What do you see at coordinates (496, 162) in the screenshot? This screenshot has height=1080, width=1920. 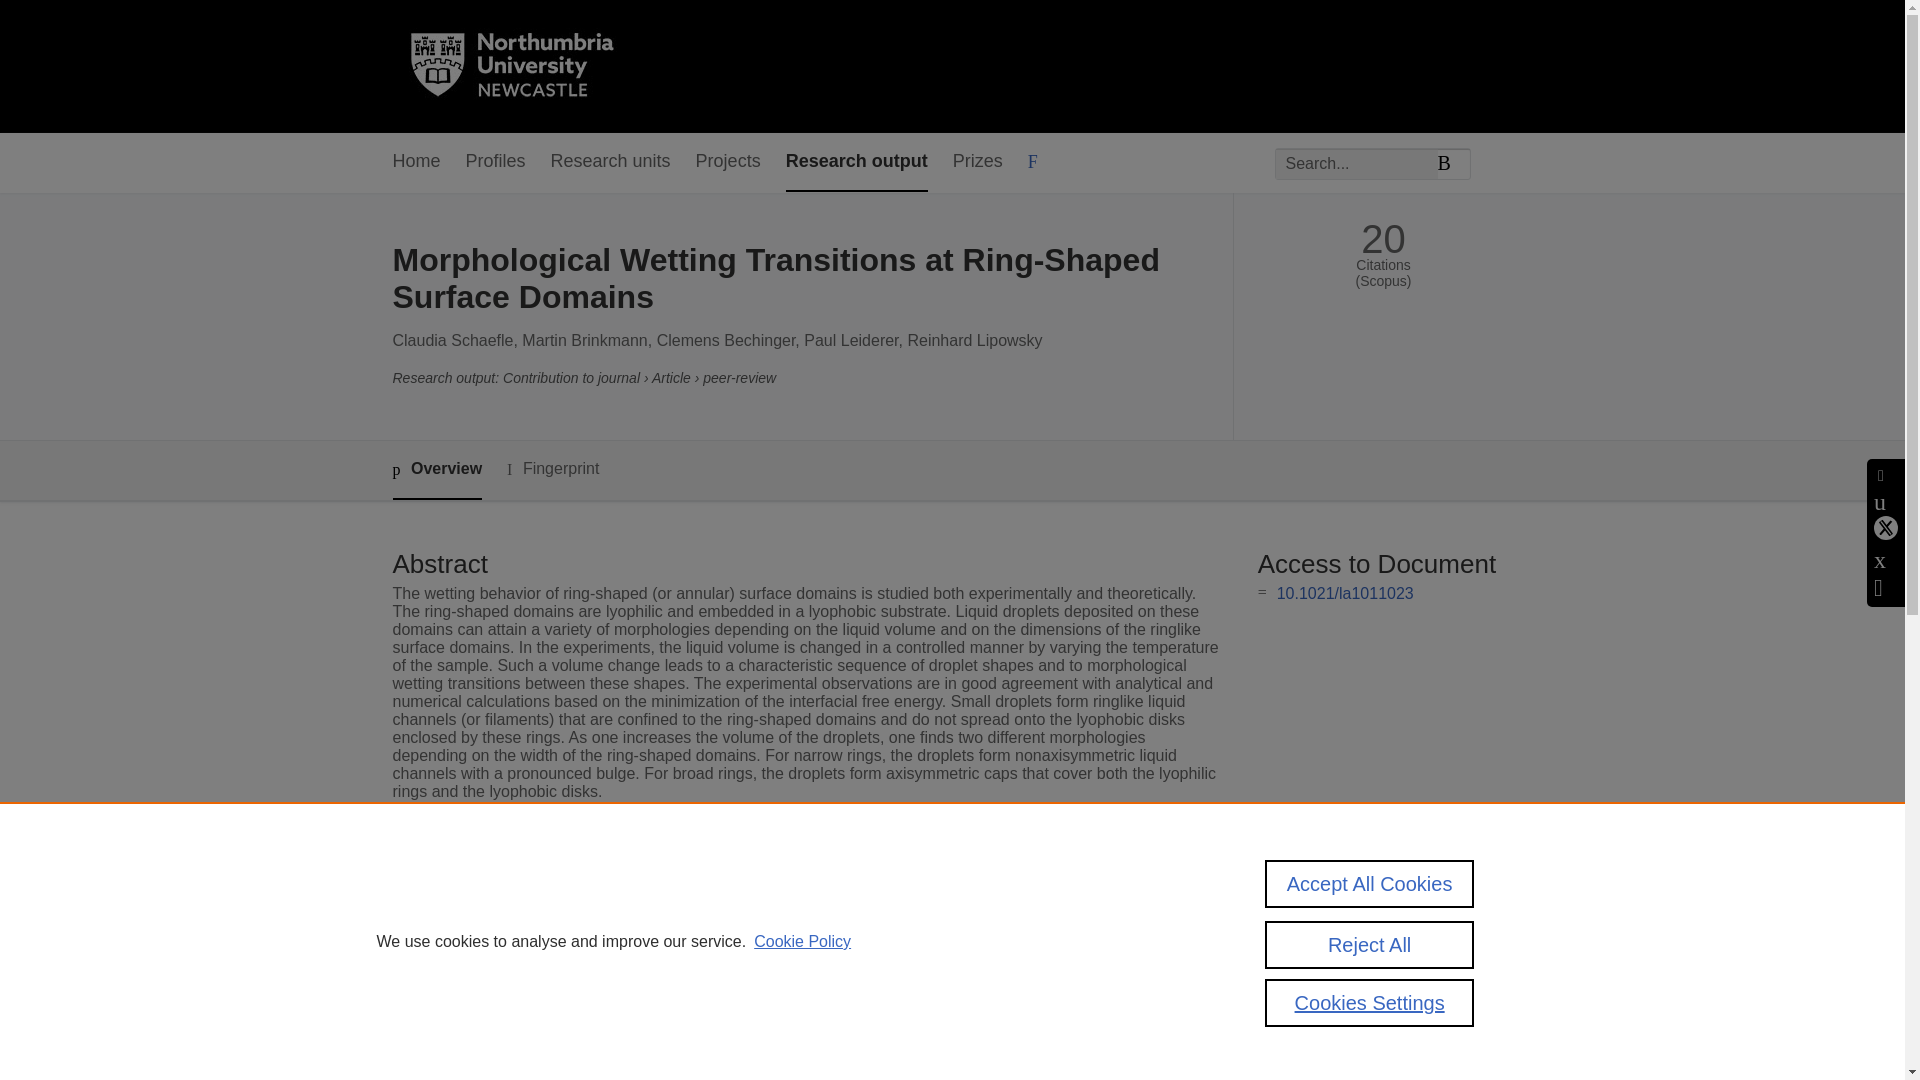 I see `Profiles` at bounding box center [496, 162].